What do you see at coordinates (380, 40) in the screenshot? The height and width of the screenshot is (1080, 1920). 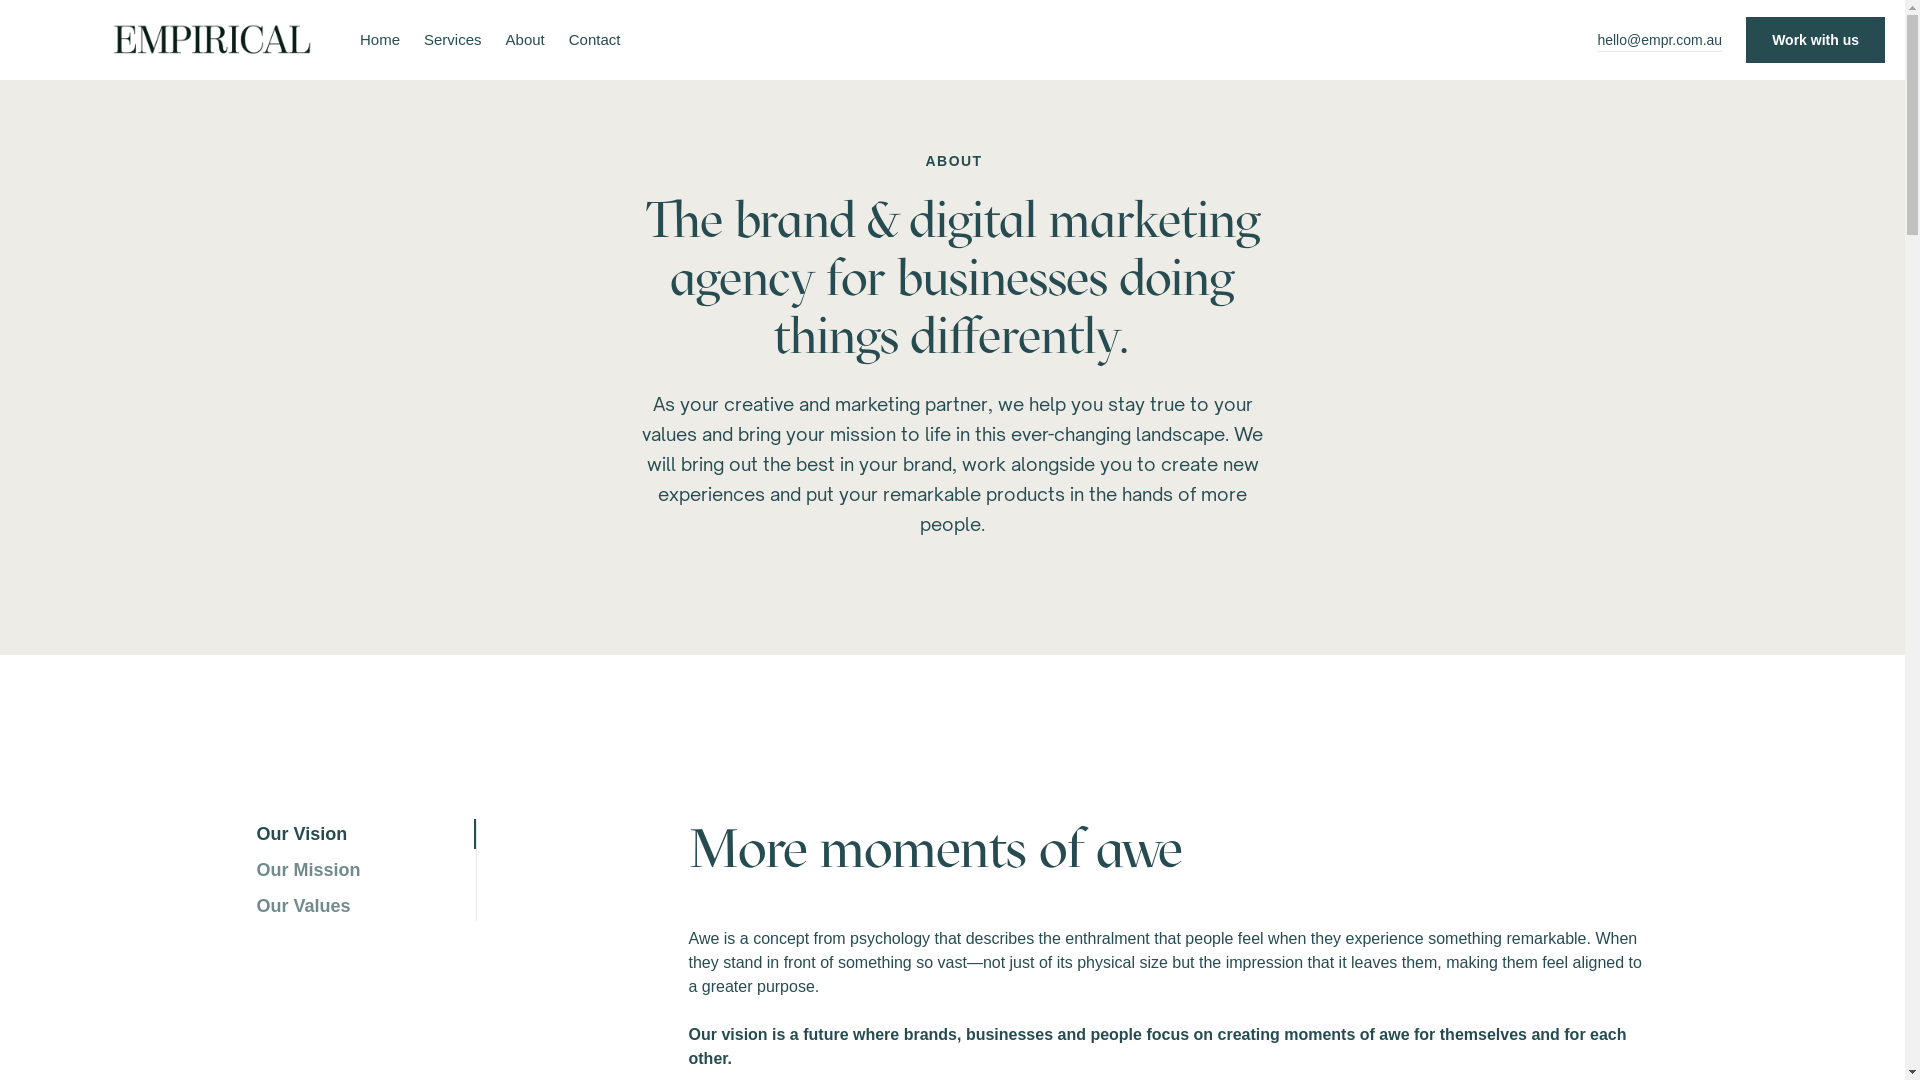 I see `Home` at bounding box center [380, 40].